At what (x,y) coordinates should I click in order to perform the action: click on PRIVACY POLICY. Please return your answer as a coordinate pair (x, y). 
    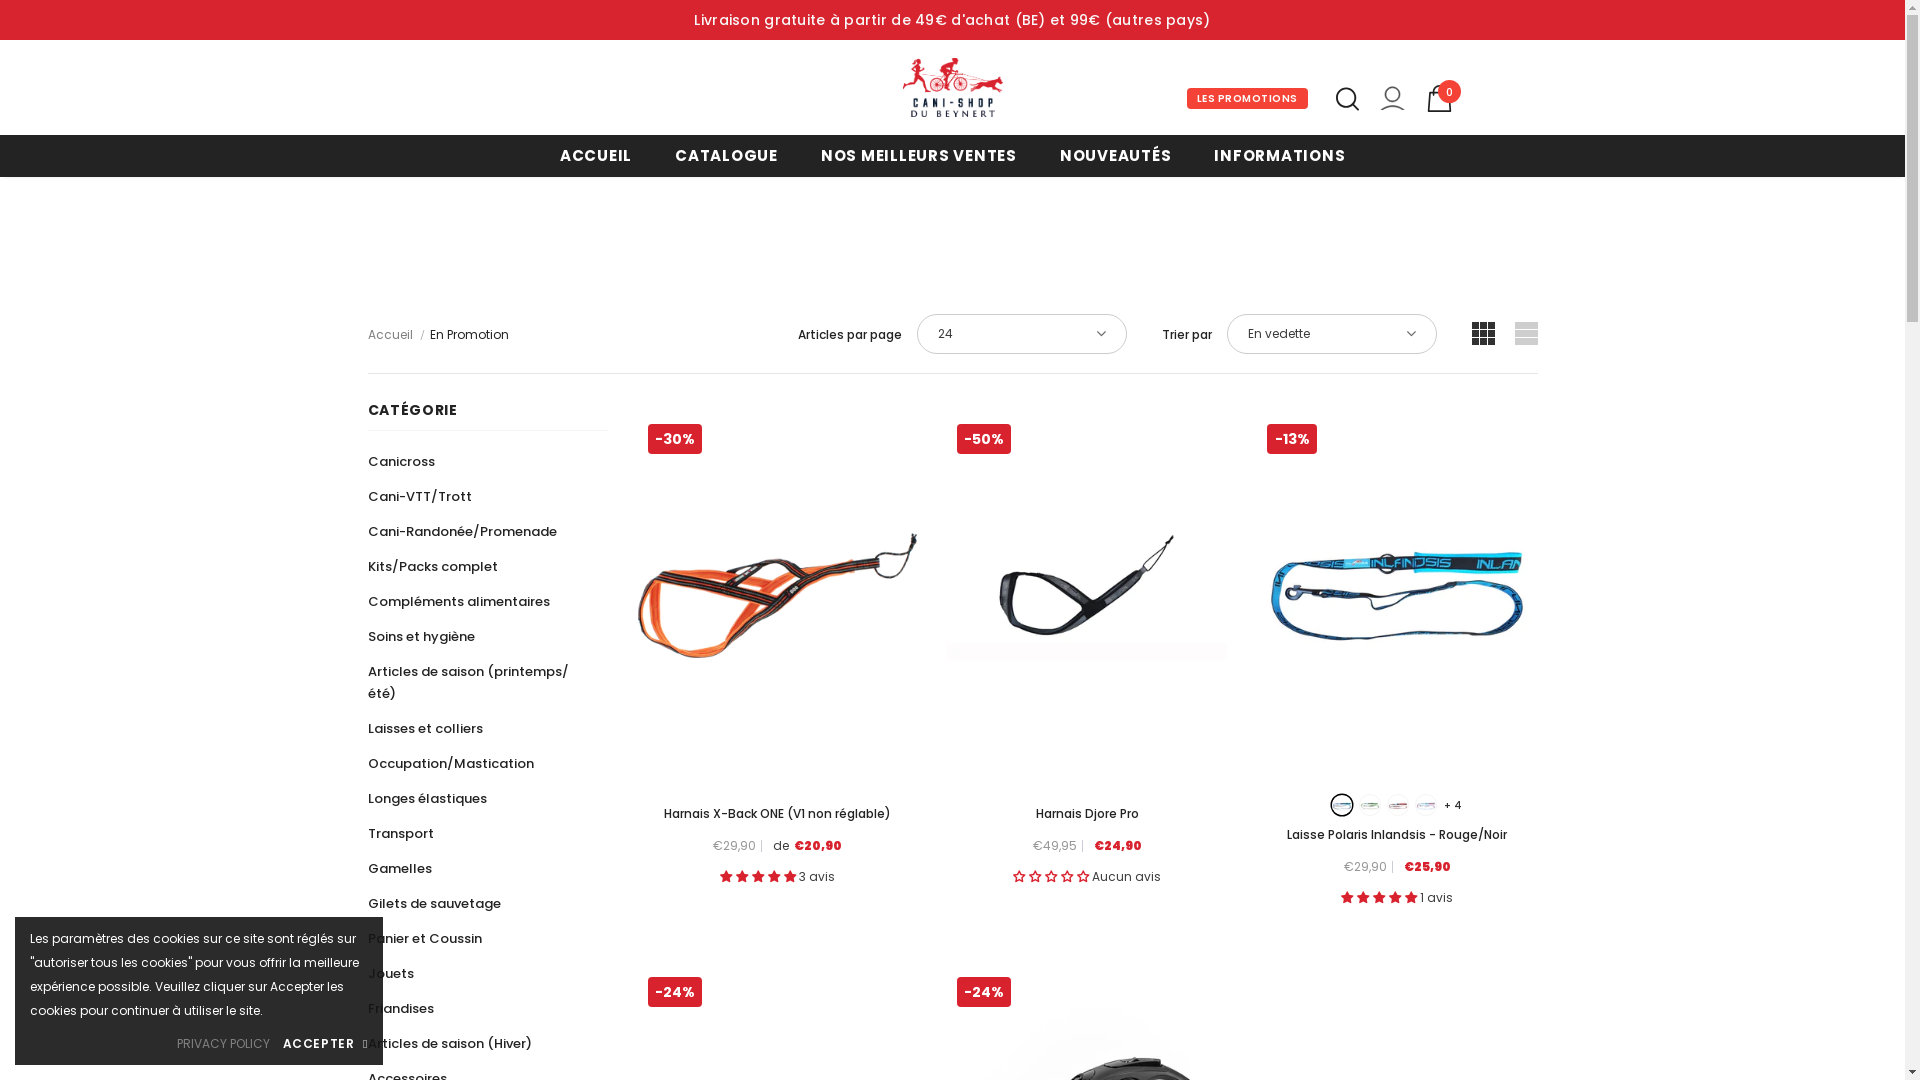
    Looking at the image, I should click on (224, 1044).